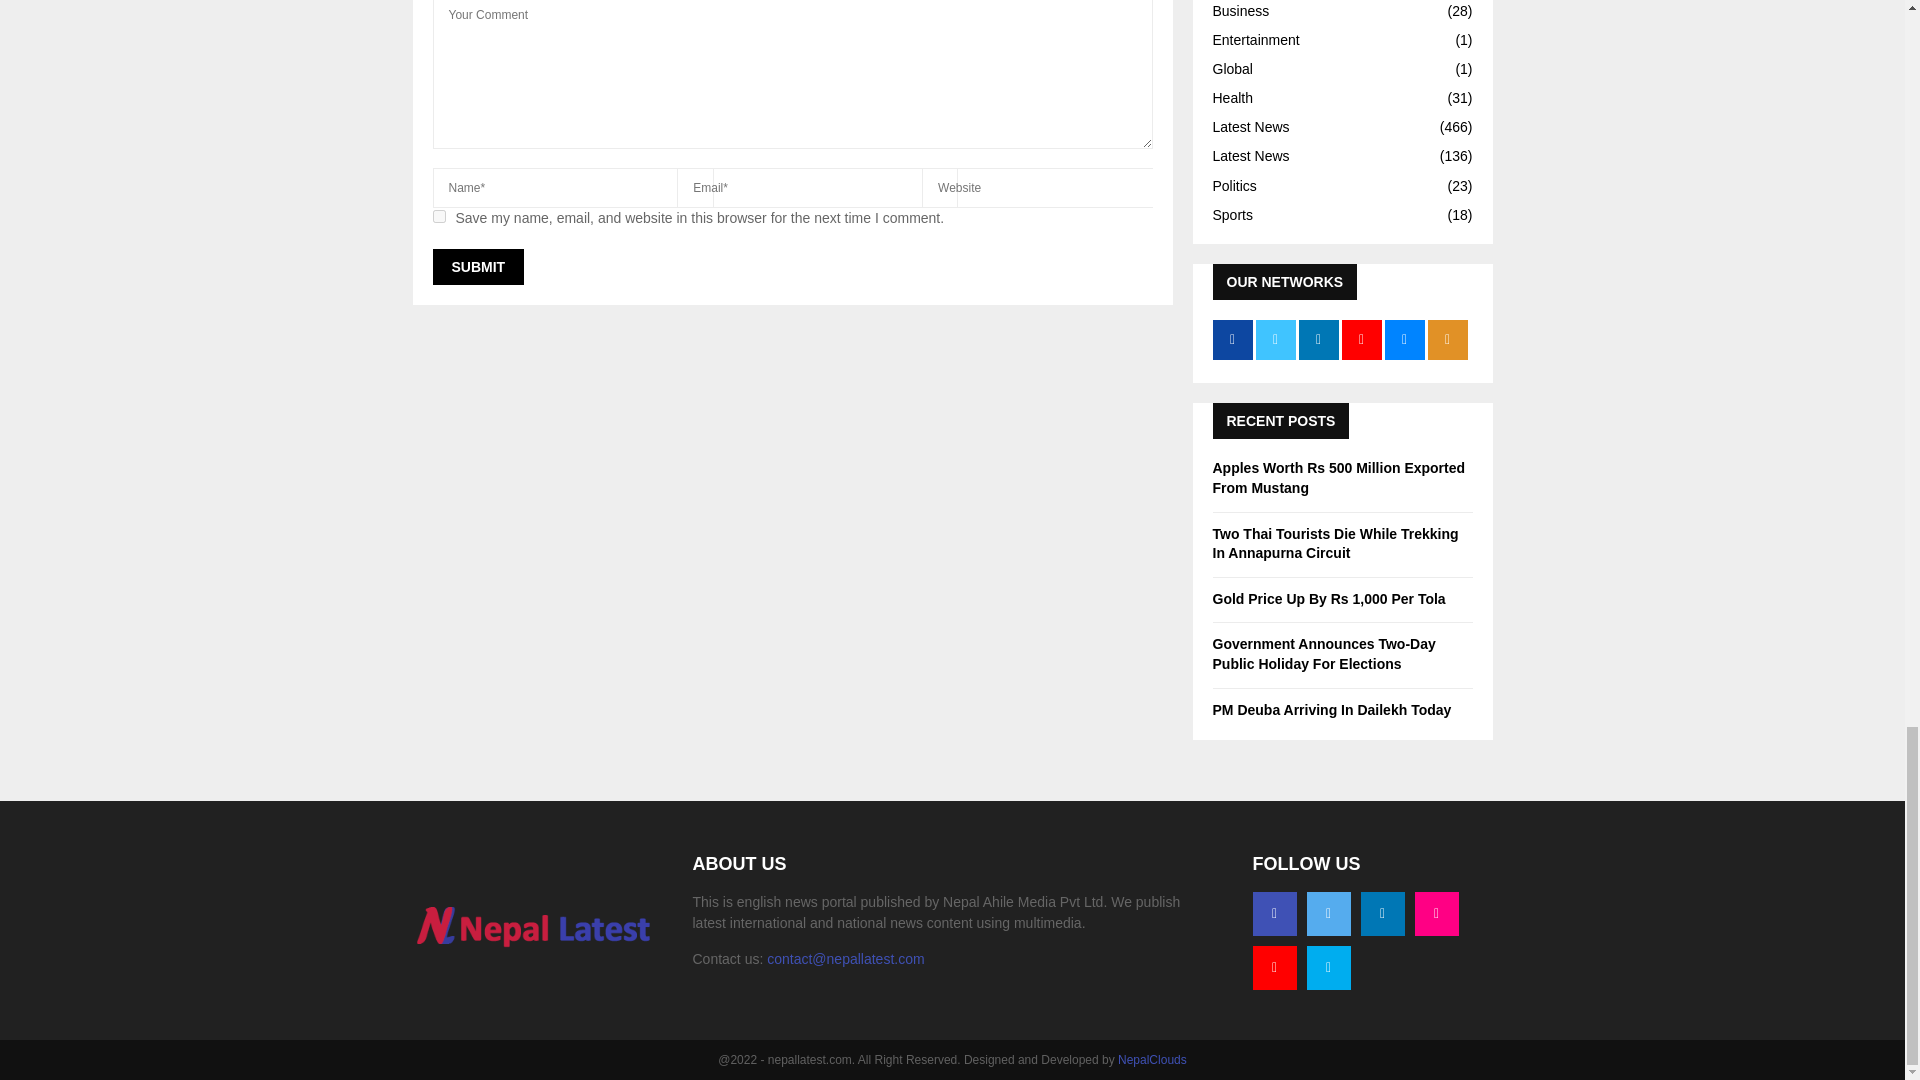 Image resolution: width=1920 pixels, height=1080 pixels. What do you see at coordinates (438, 216) in the screenshot?
I see `yes` at bounding box center [438, 216].